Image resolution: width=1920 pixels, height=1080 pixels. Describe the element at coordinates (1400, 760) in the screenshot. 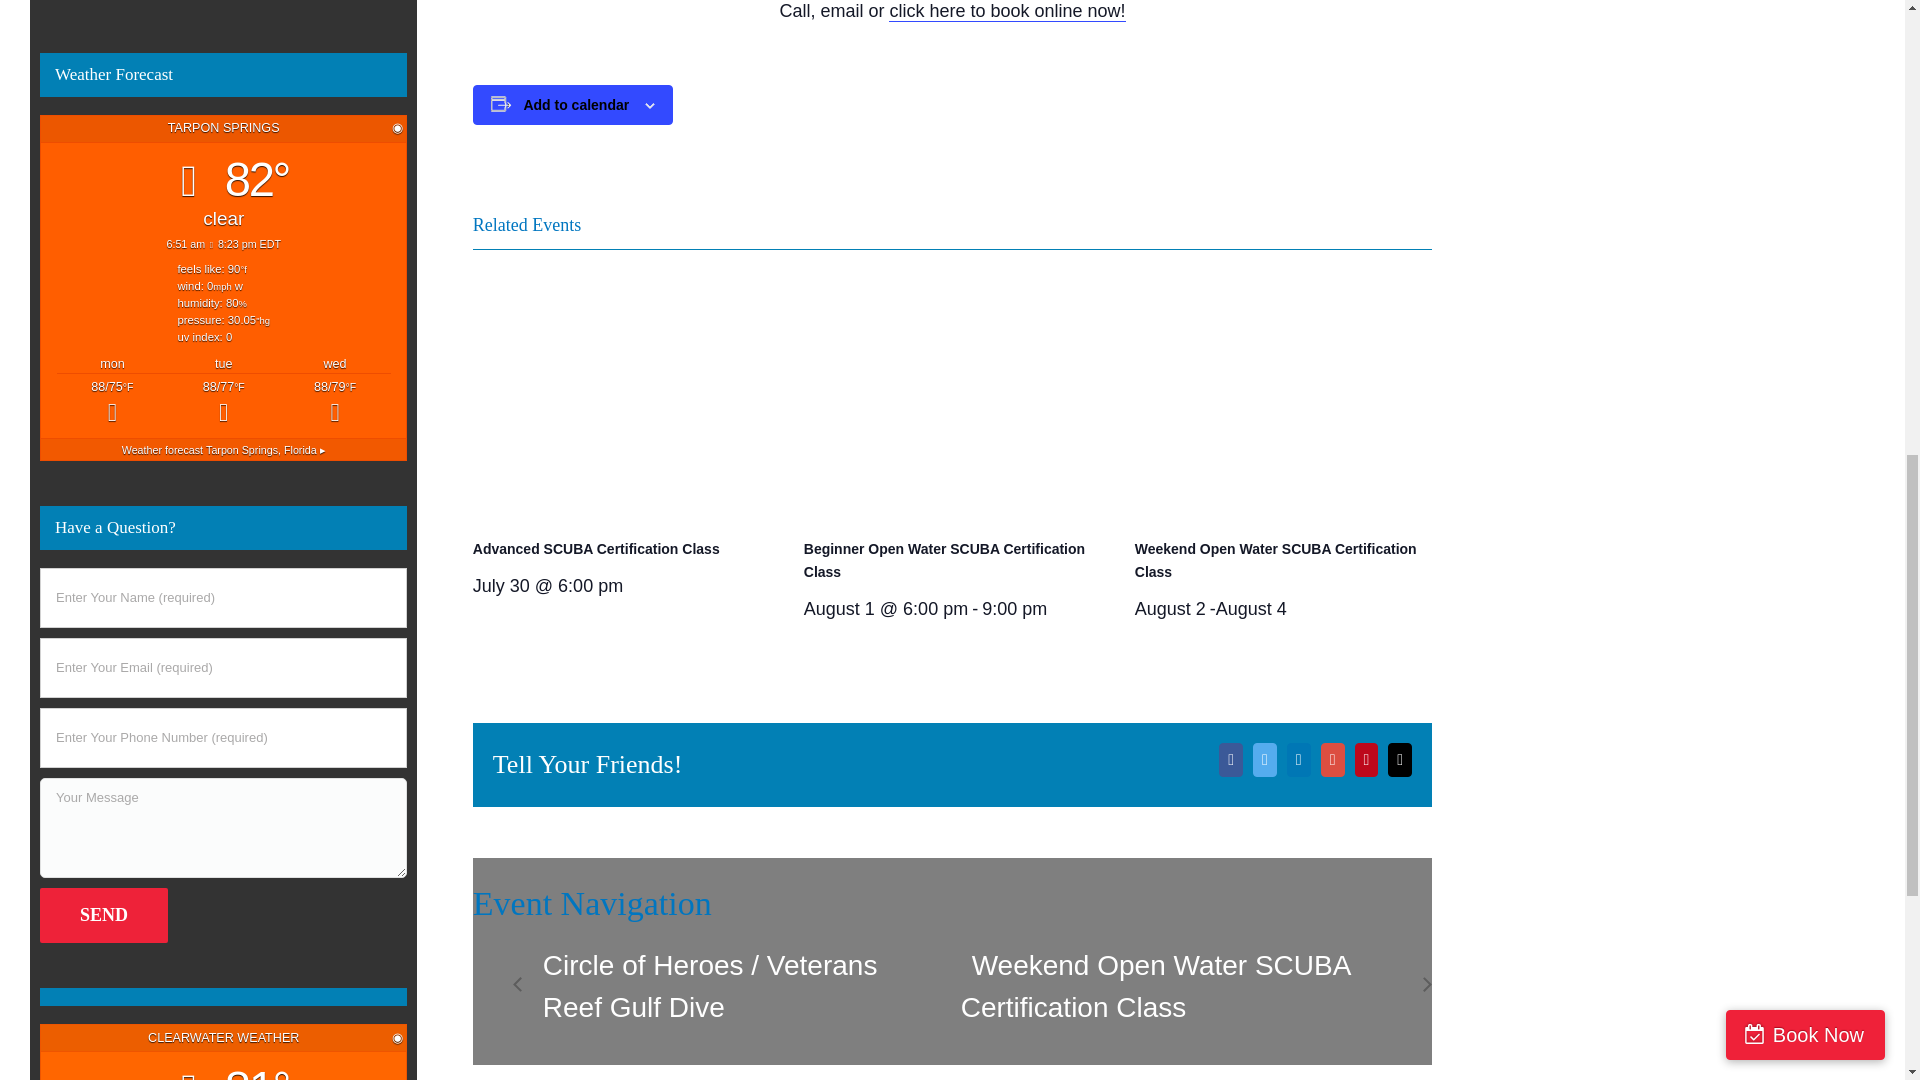

I see `Email` at that location.